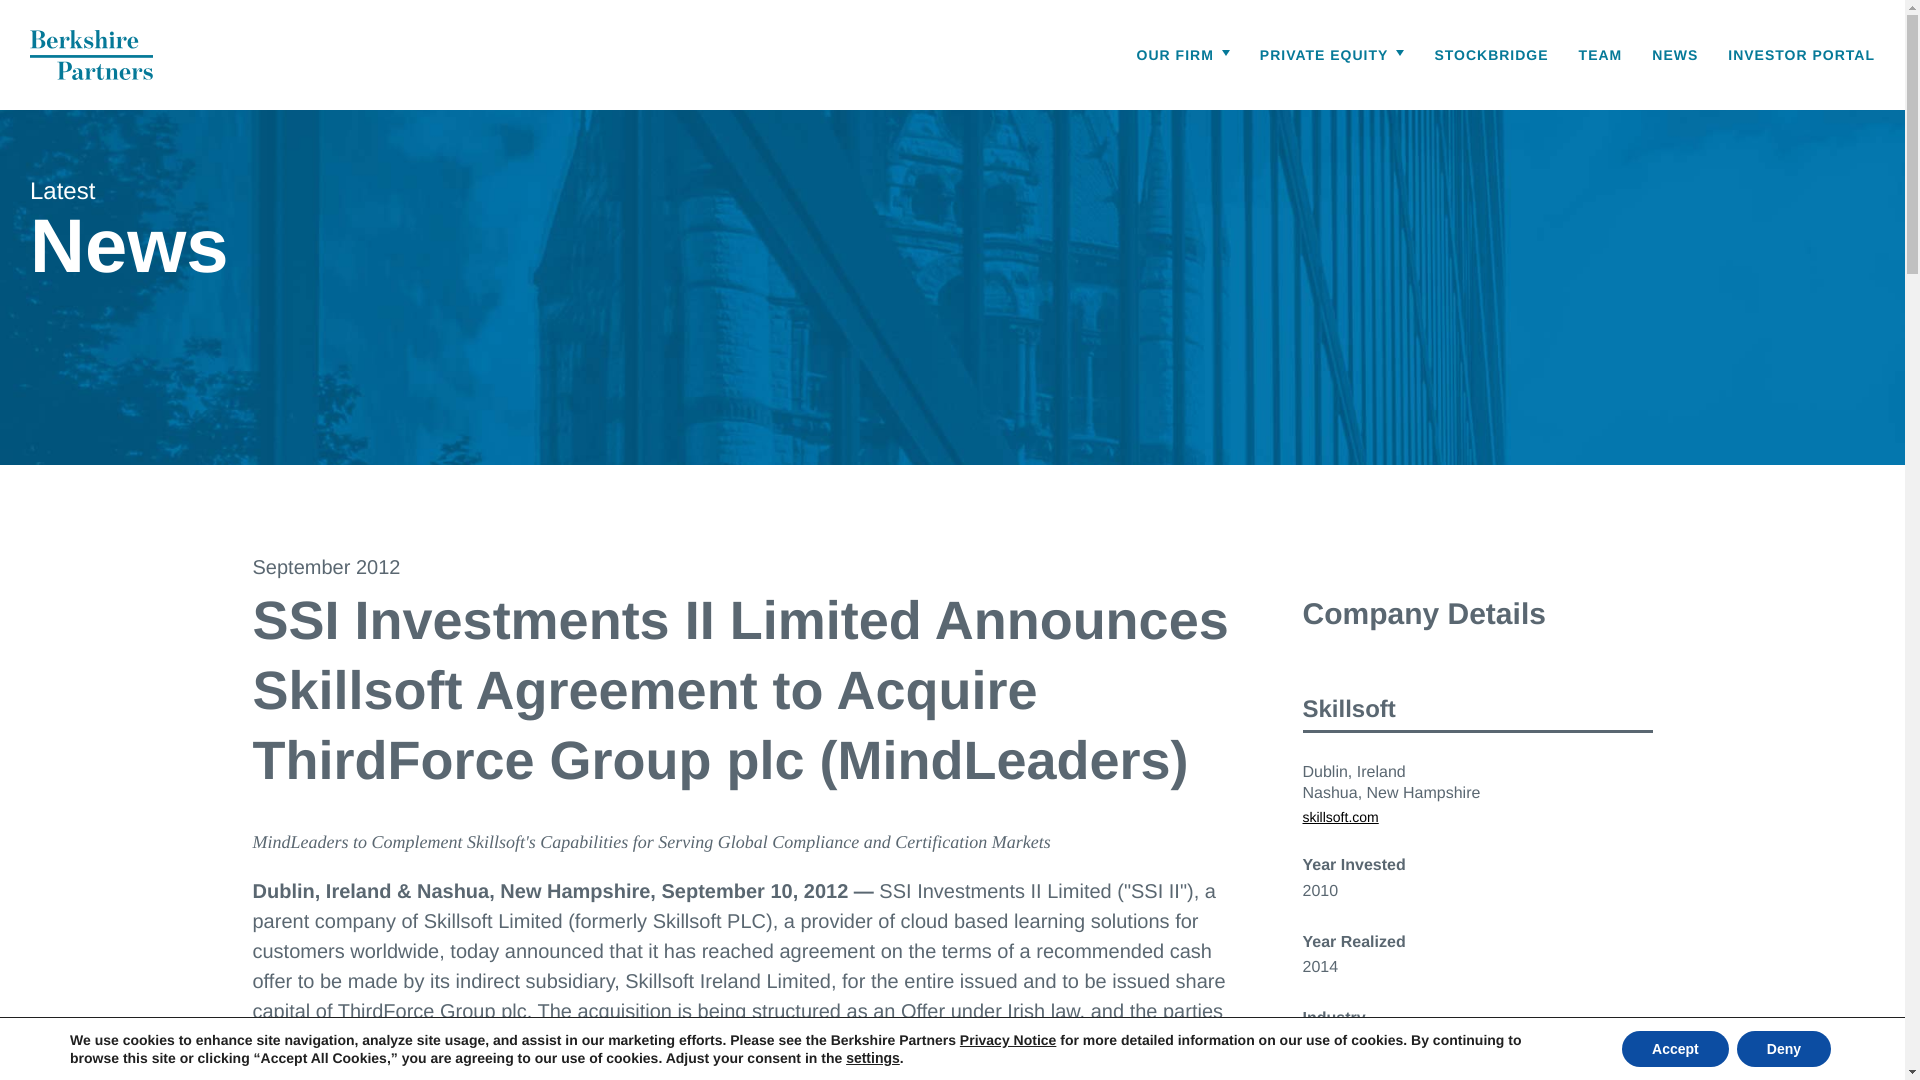  What do you see at coordinates (1490, 55) in the screenshot?
I see `STOCKBRIDGE` at bounding box center [1490, 55].